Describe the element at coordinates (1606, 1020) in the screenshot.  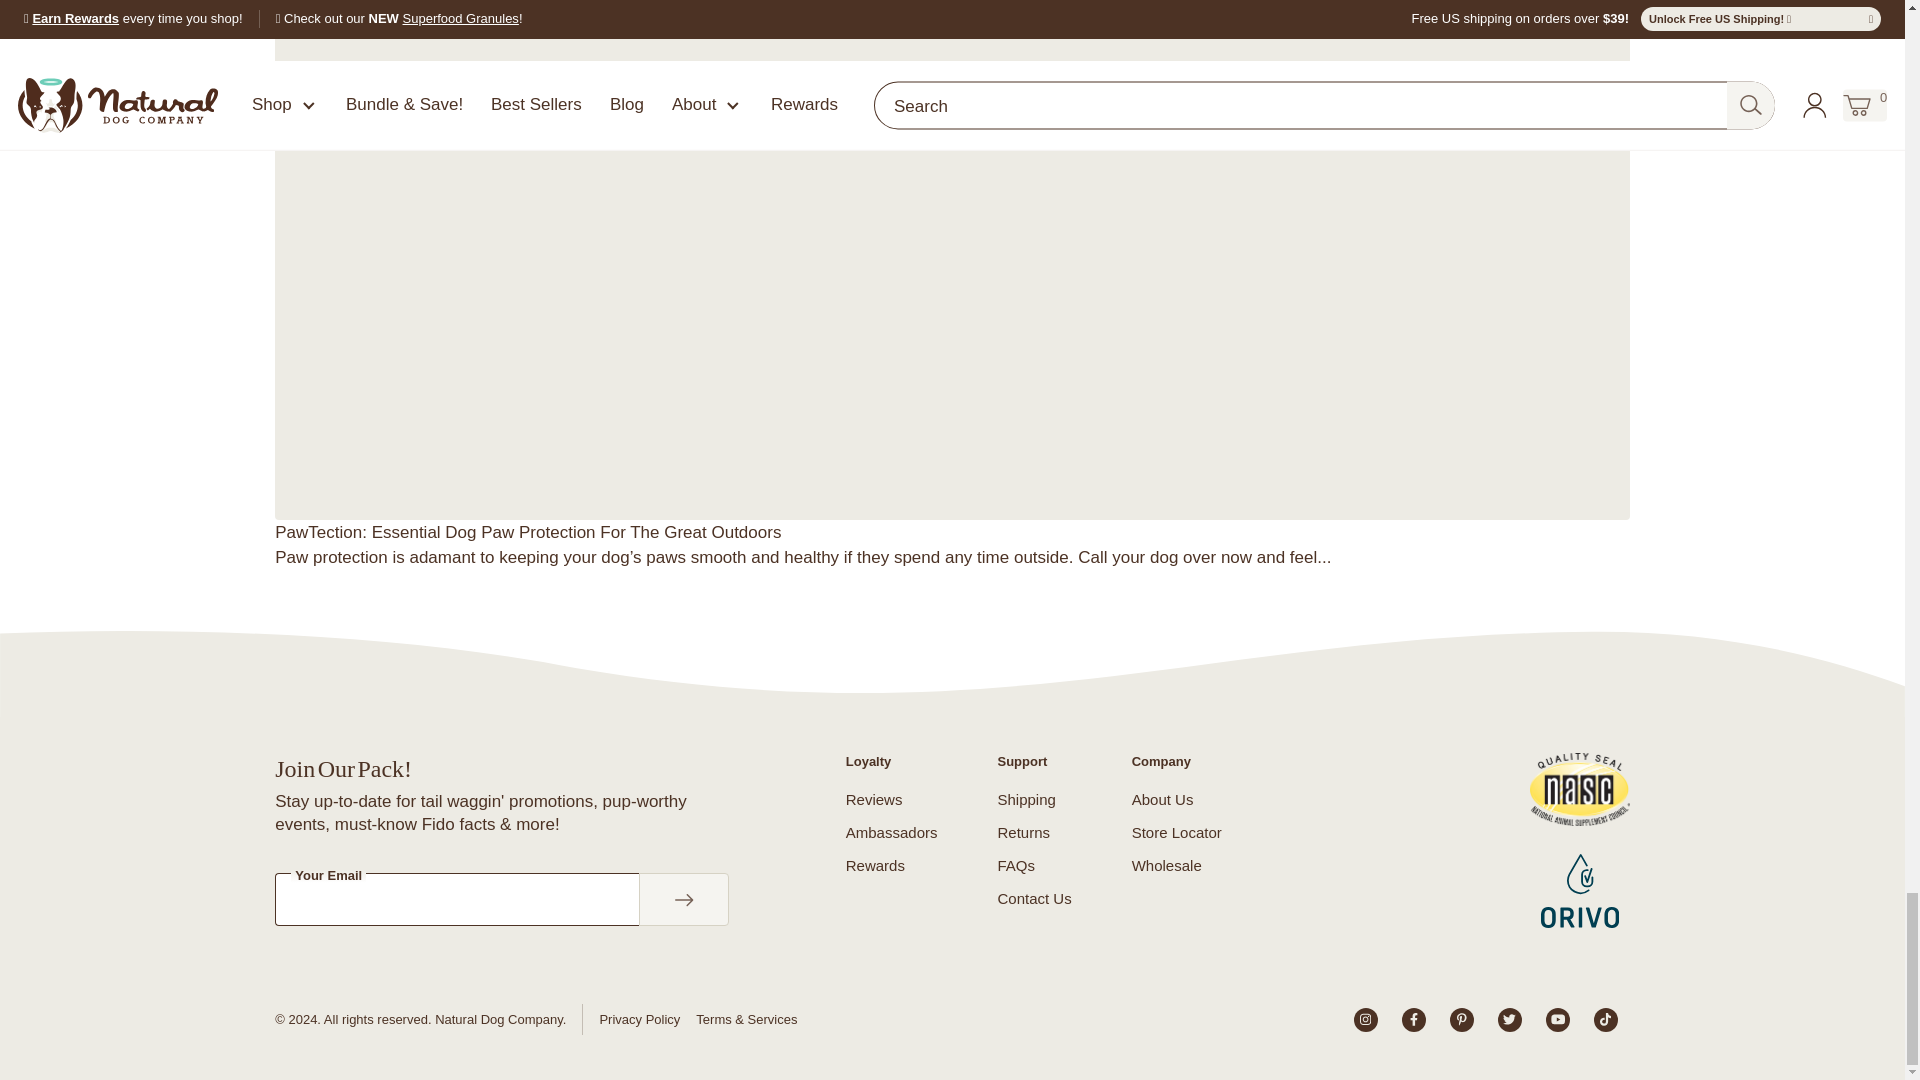
I see `TikTok` at that location.